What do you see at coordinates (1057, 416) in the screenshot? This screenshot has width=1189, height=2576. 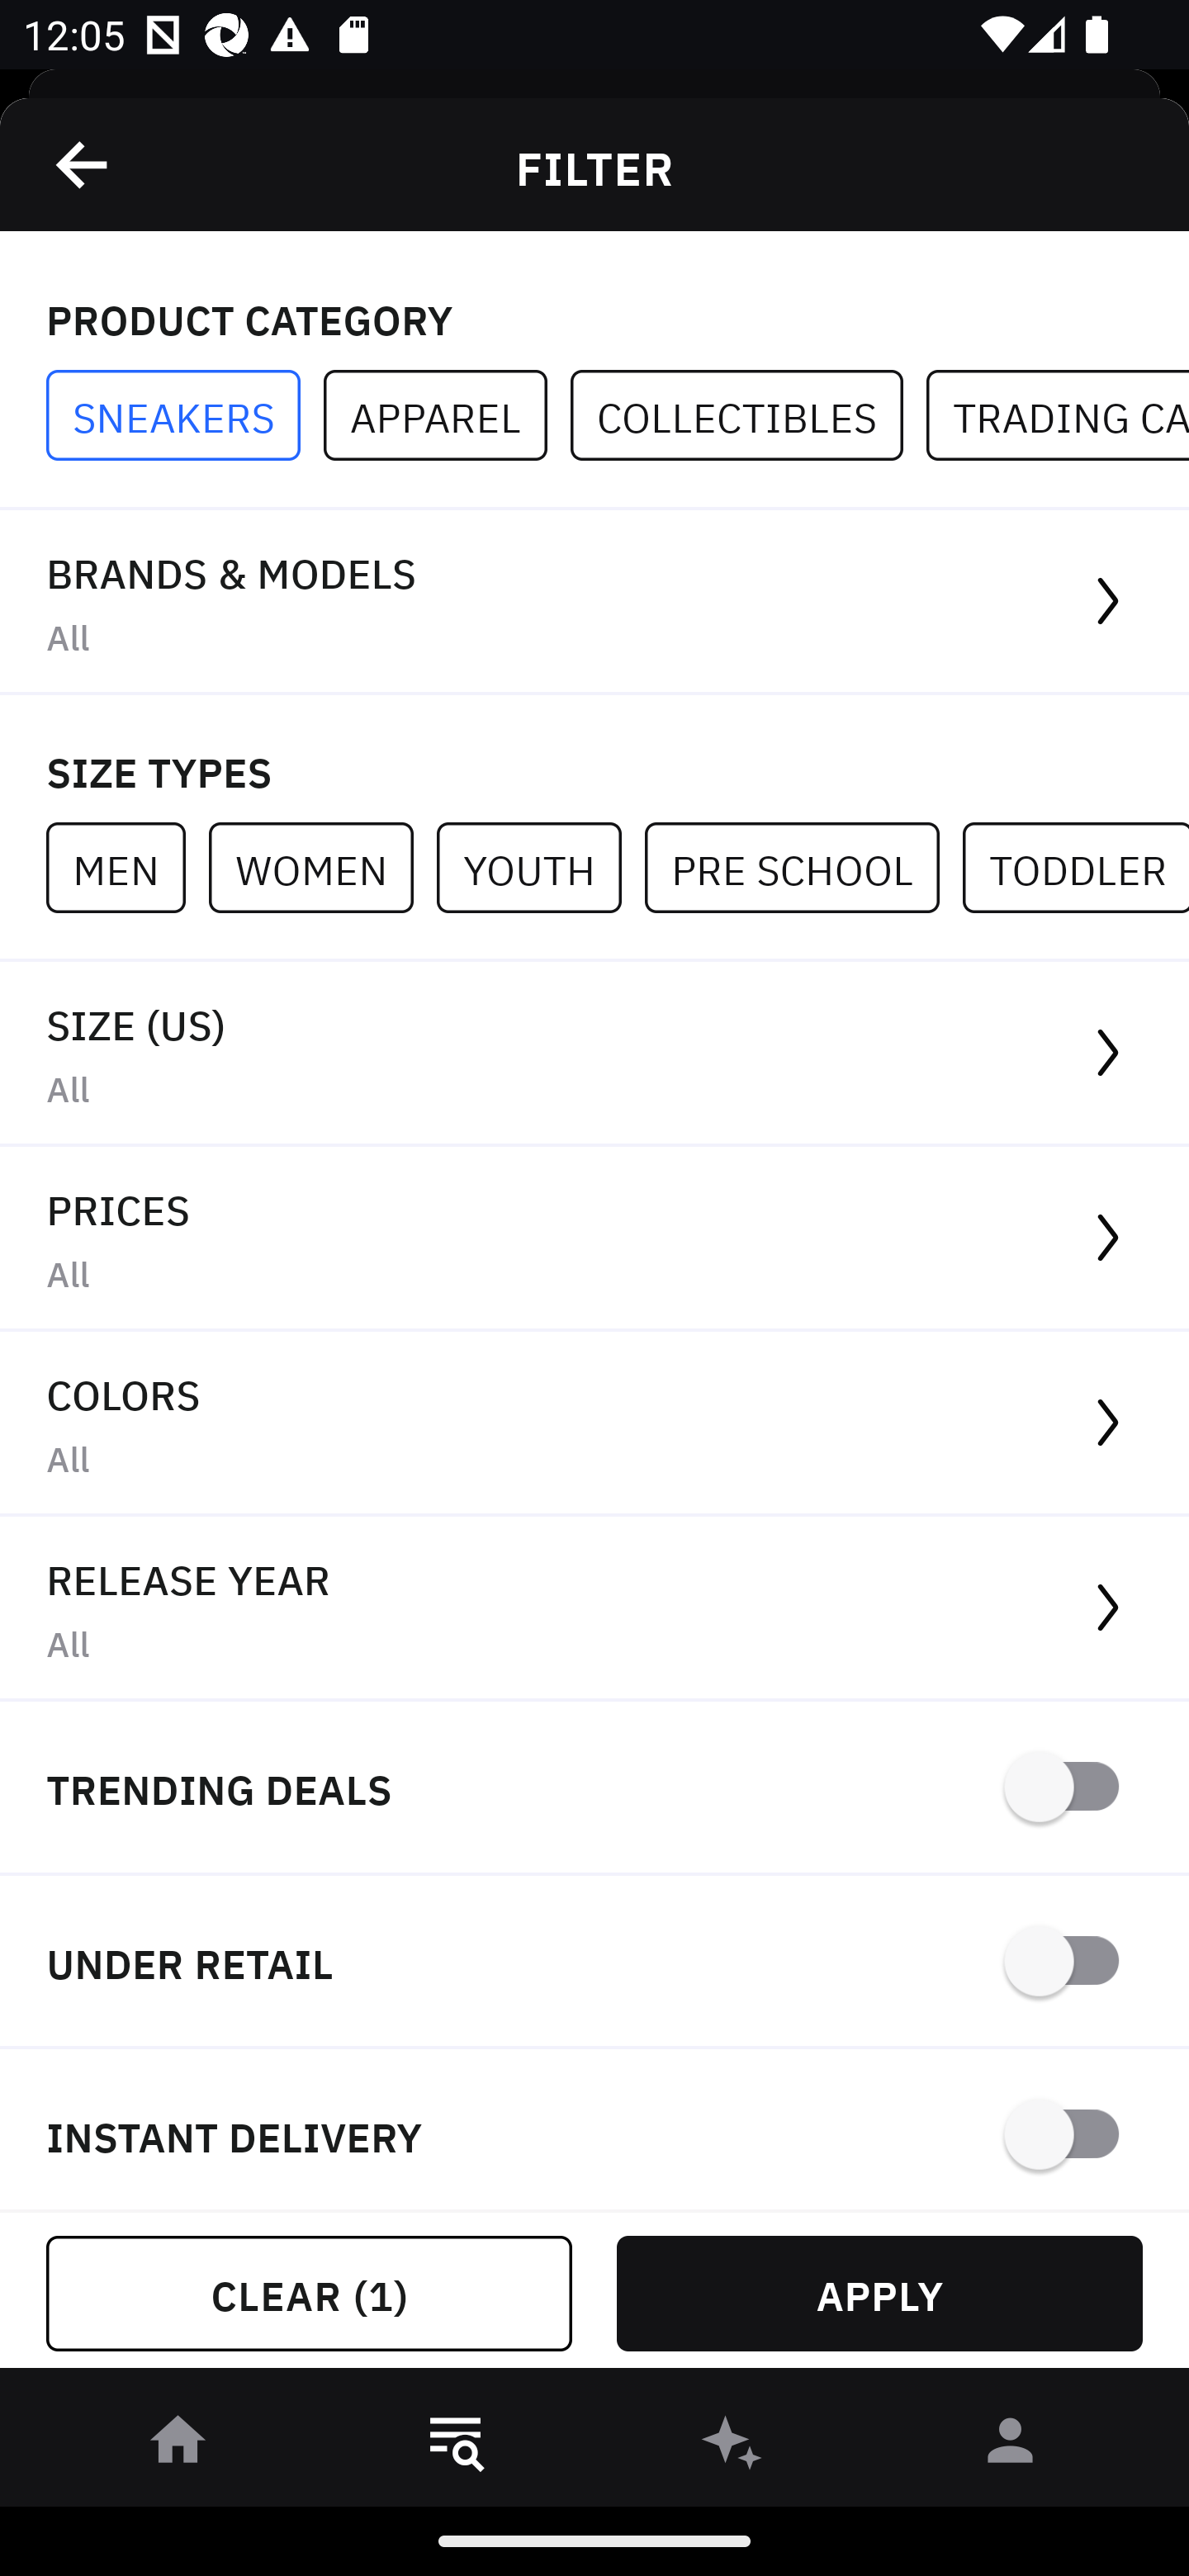 I see `TRADING CARDS` at bounding box center [1057, 416].